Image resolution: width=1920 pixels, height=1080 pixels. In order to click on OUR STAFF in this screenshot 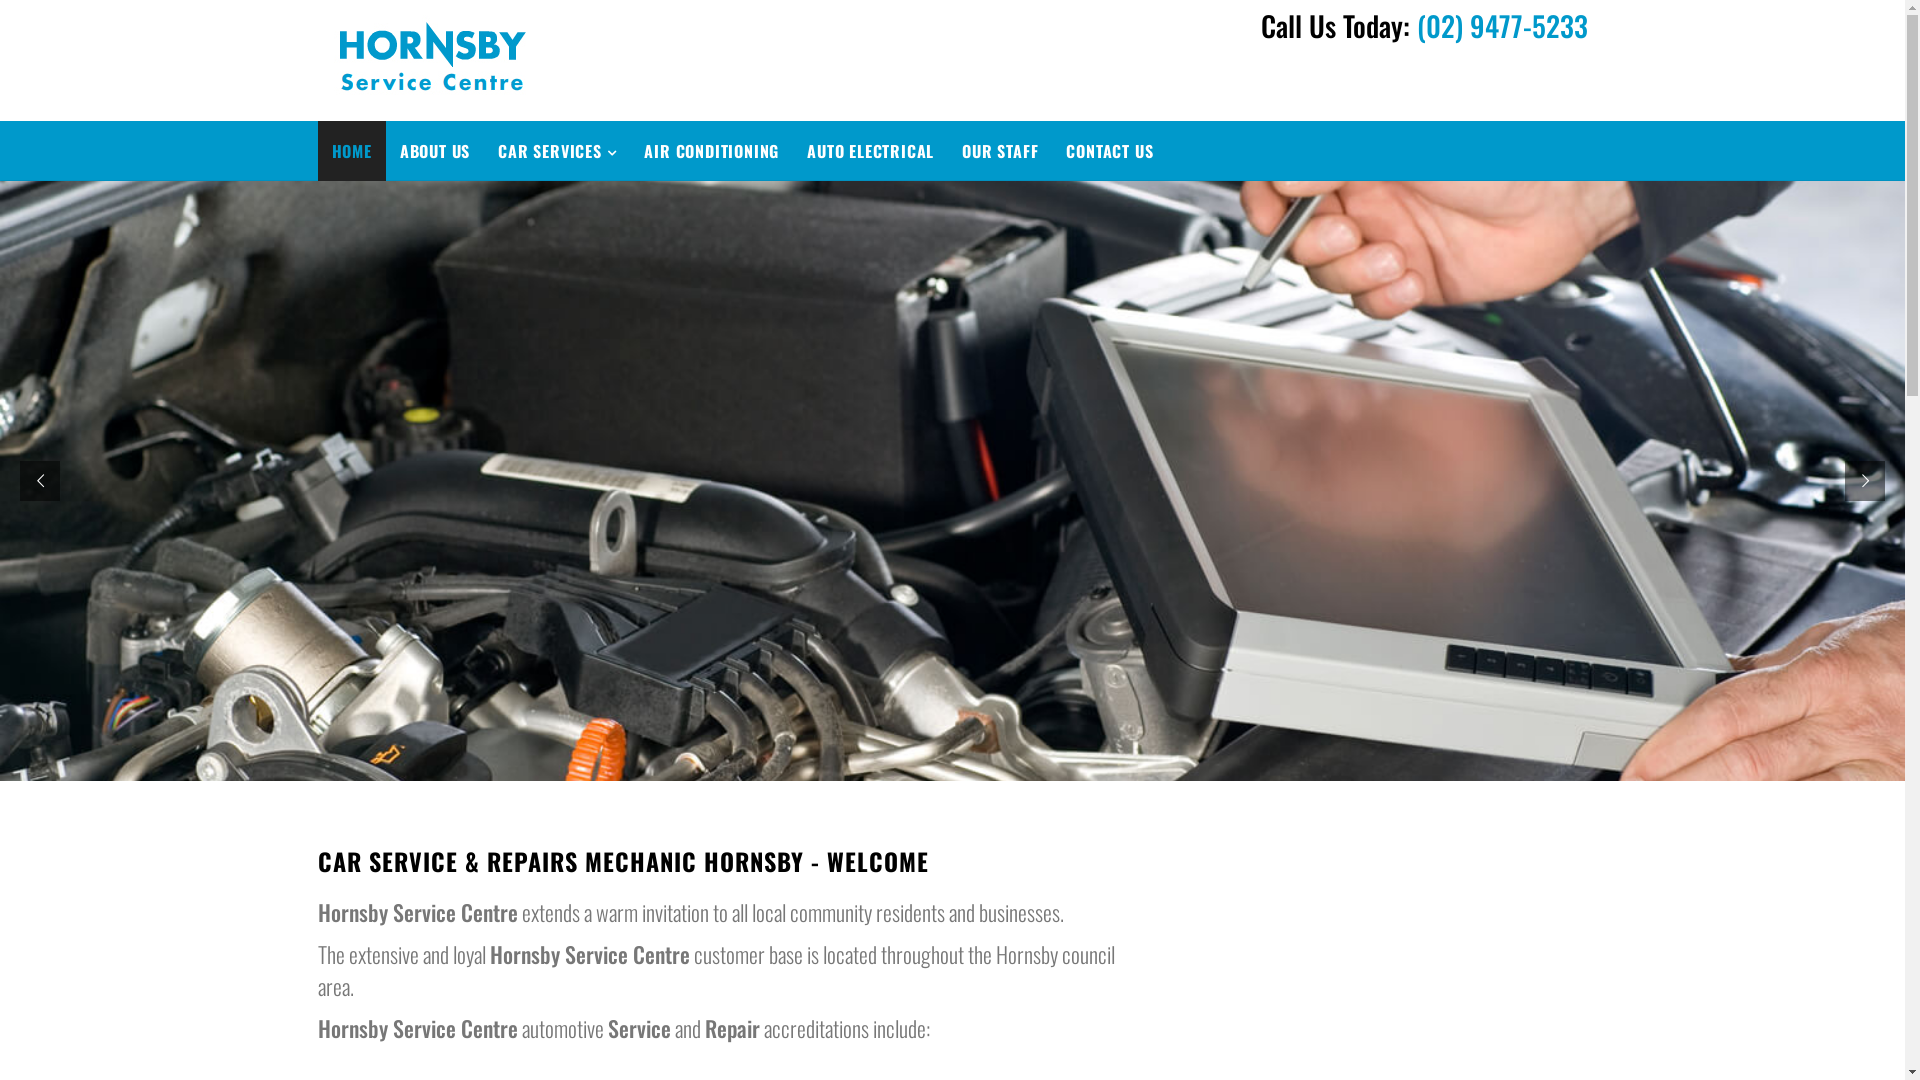, I will do `click(1000, 151)`.